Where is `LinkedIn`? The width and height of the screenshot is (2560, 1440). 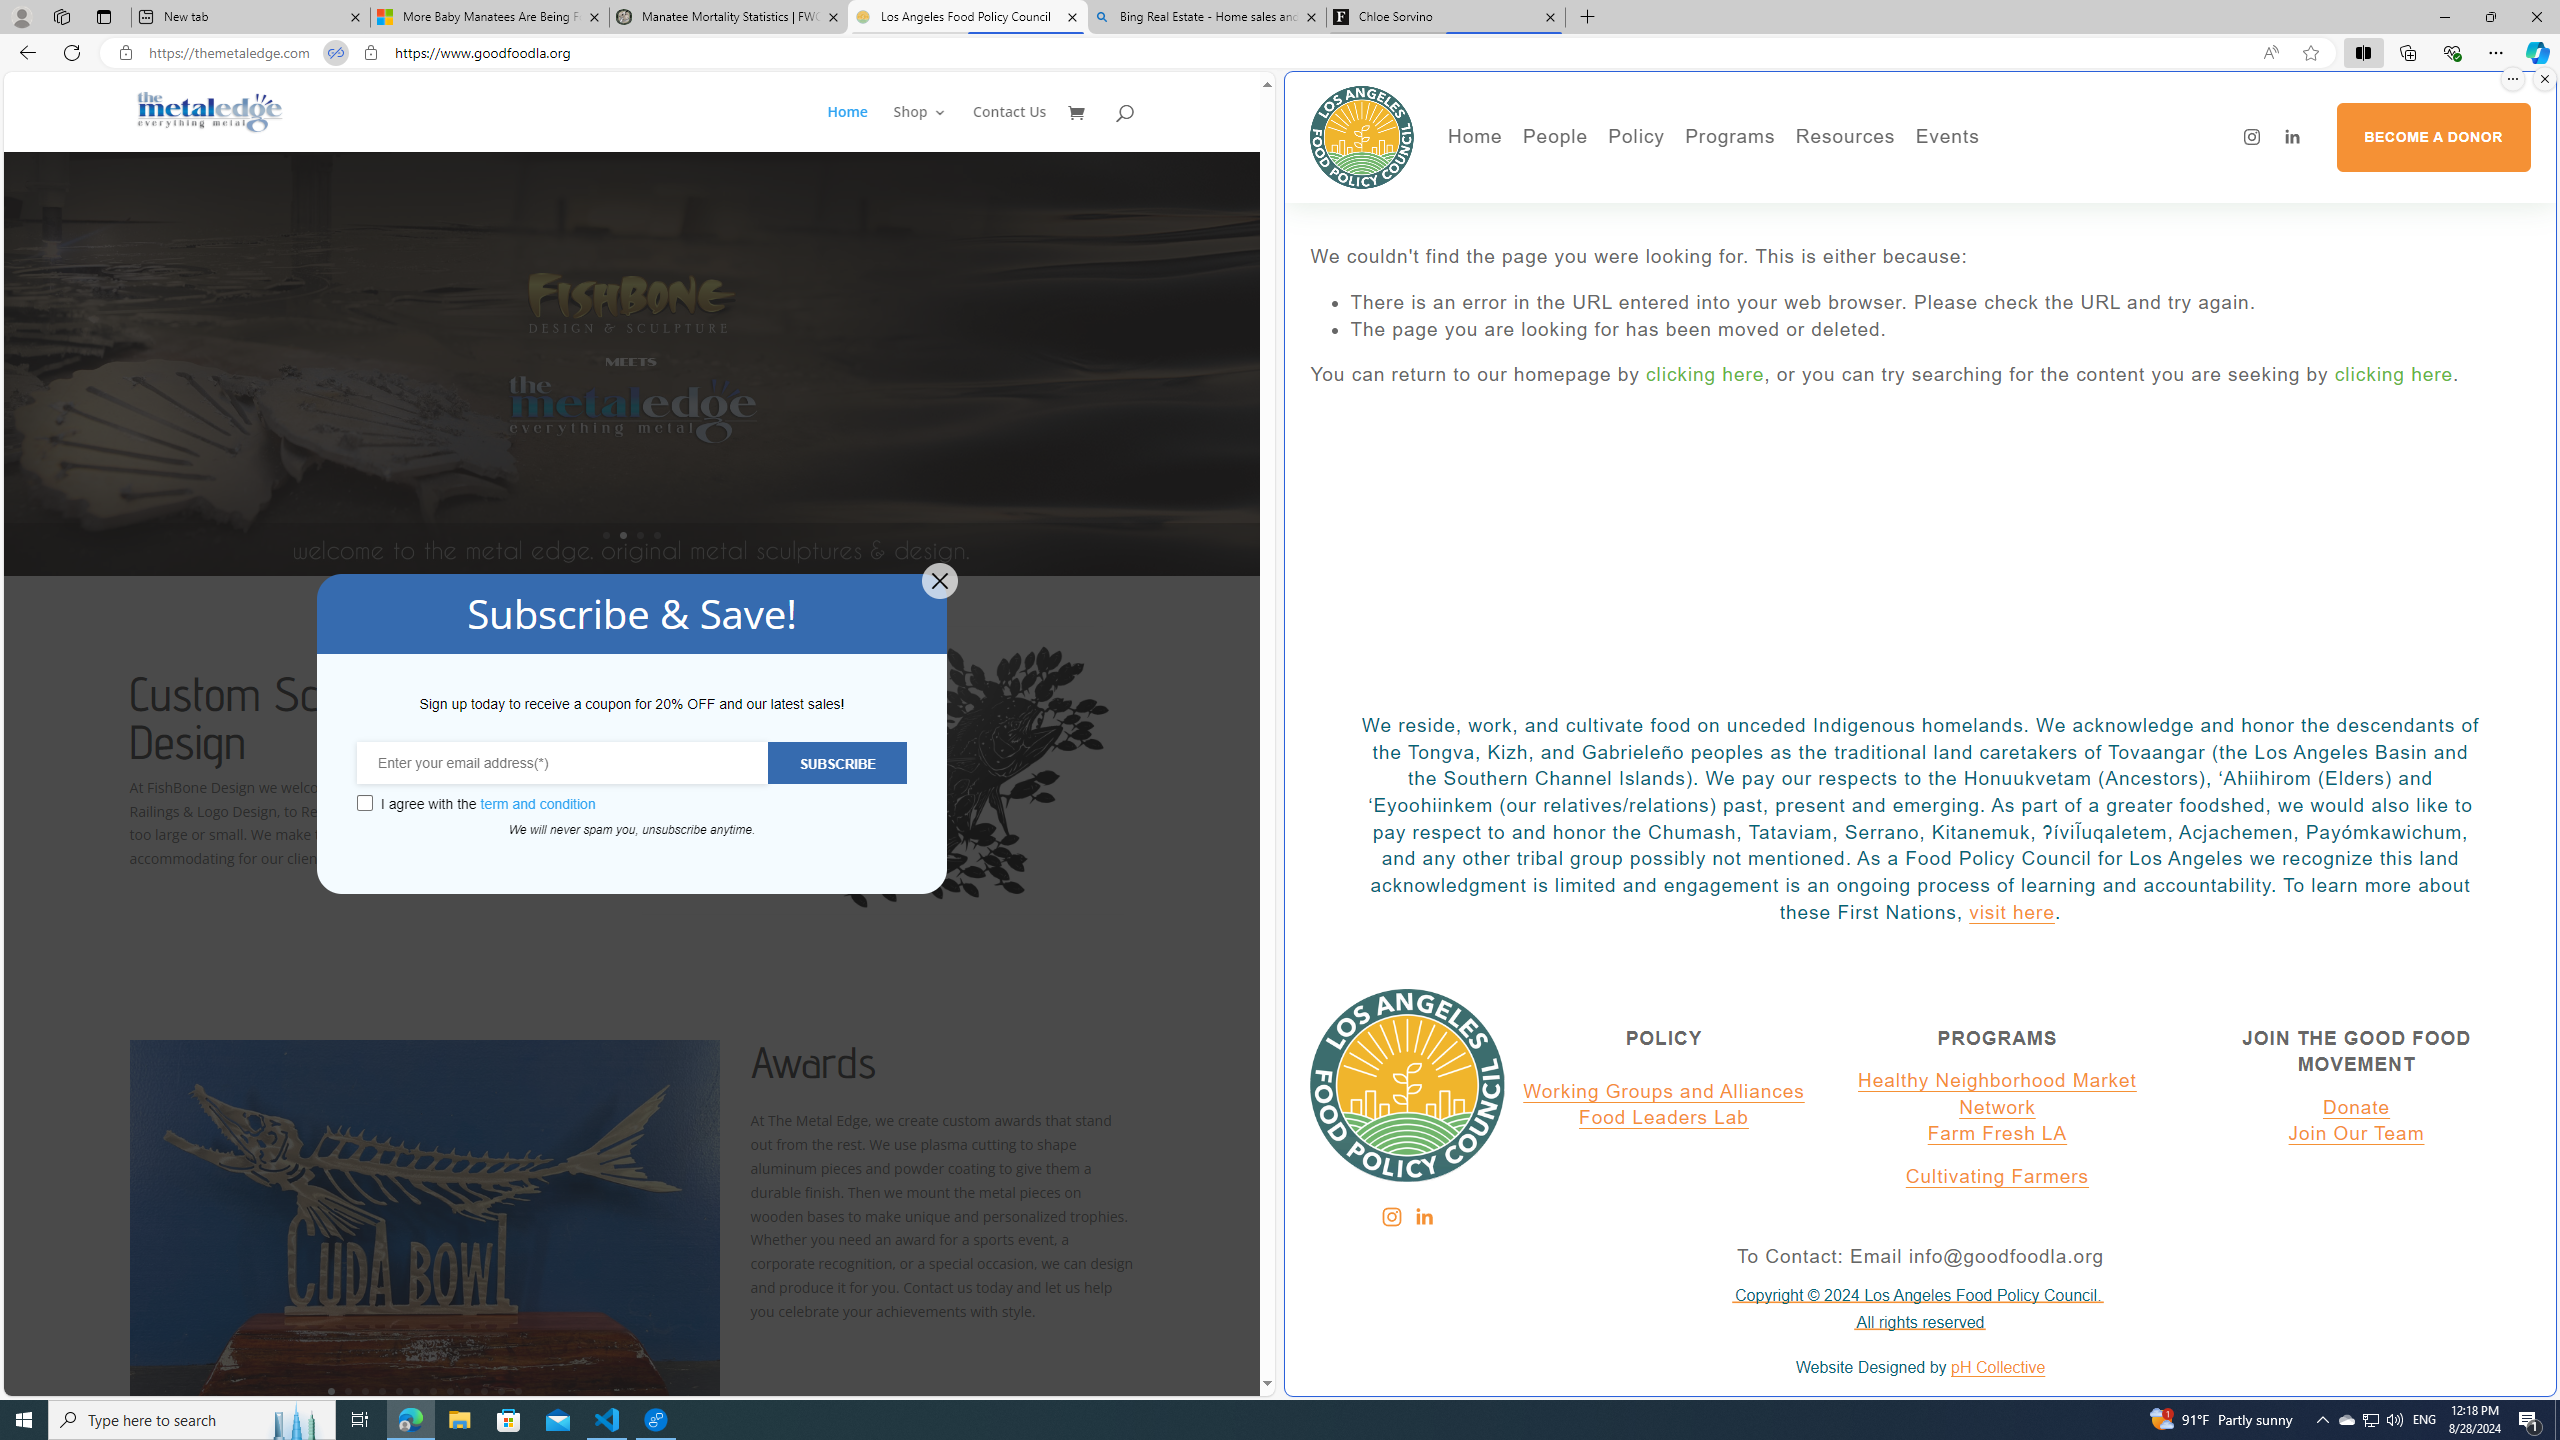
LinkedIn is located at coordinates (1423, 1217).